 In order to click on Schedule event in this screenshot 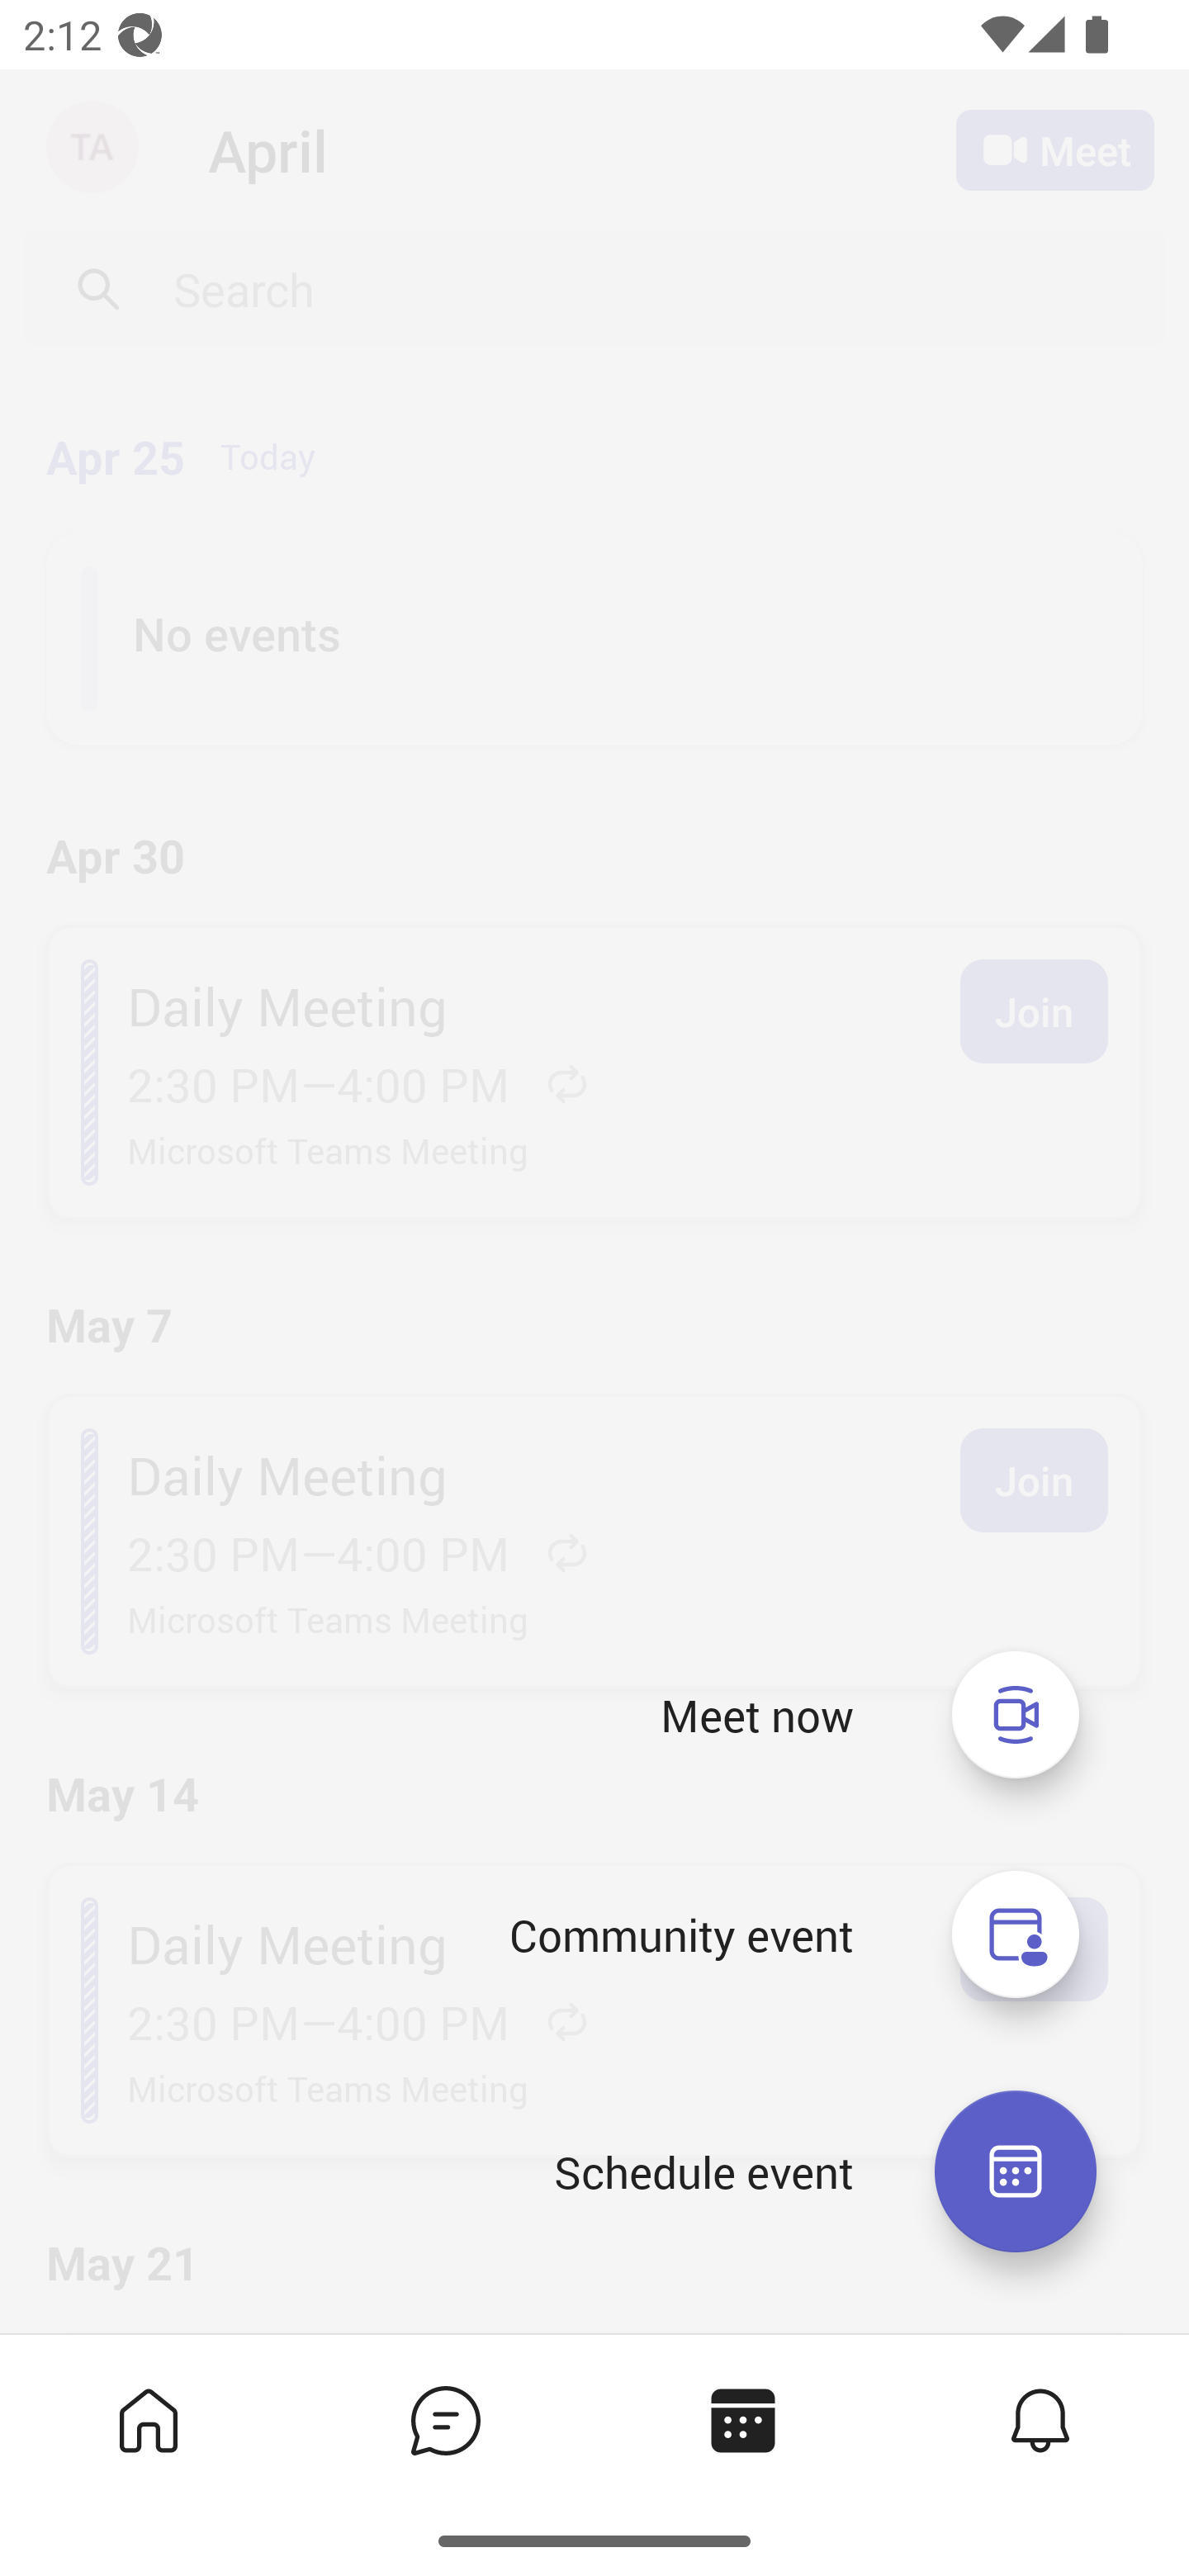, I will do `click(1015, 2171)`.